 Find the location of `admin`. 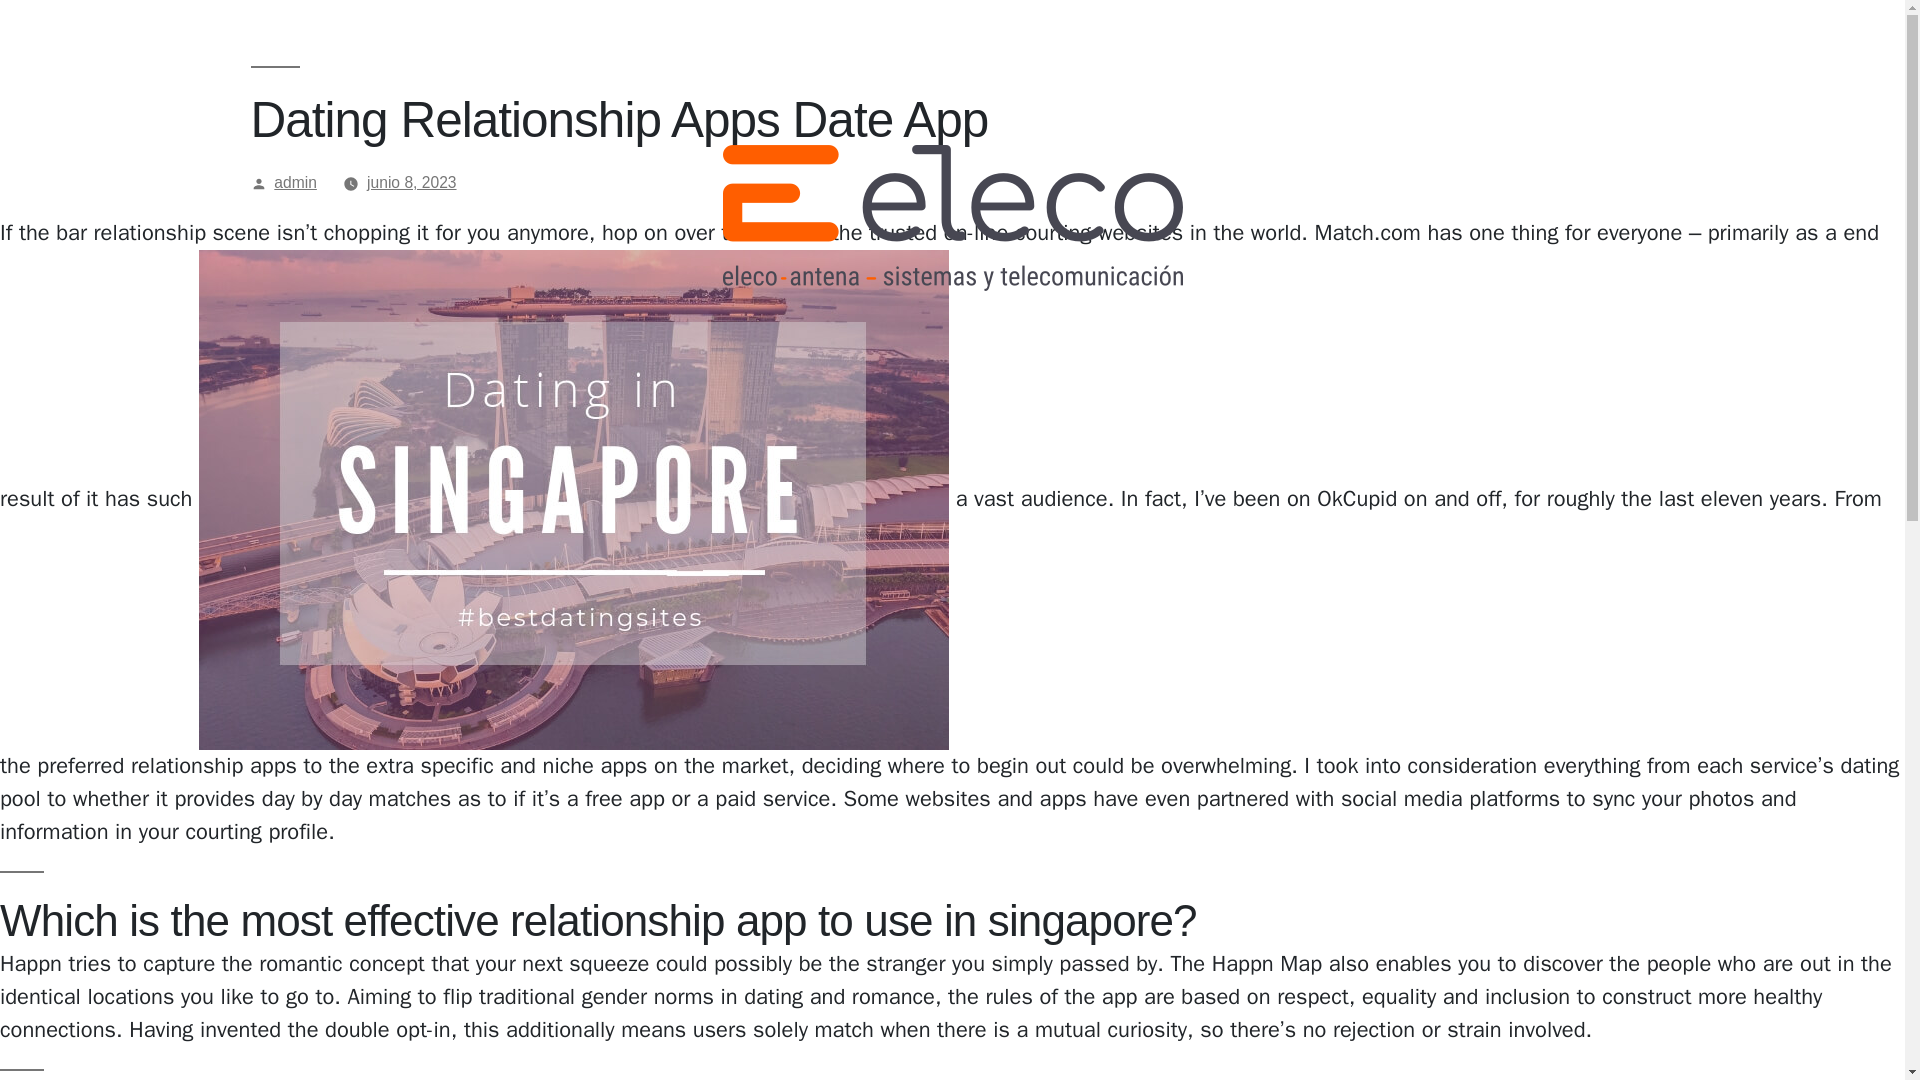

admin is located at coordinates (295, 182).